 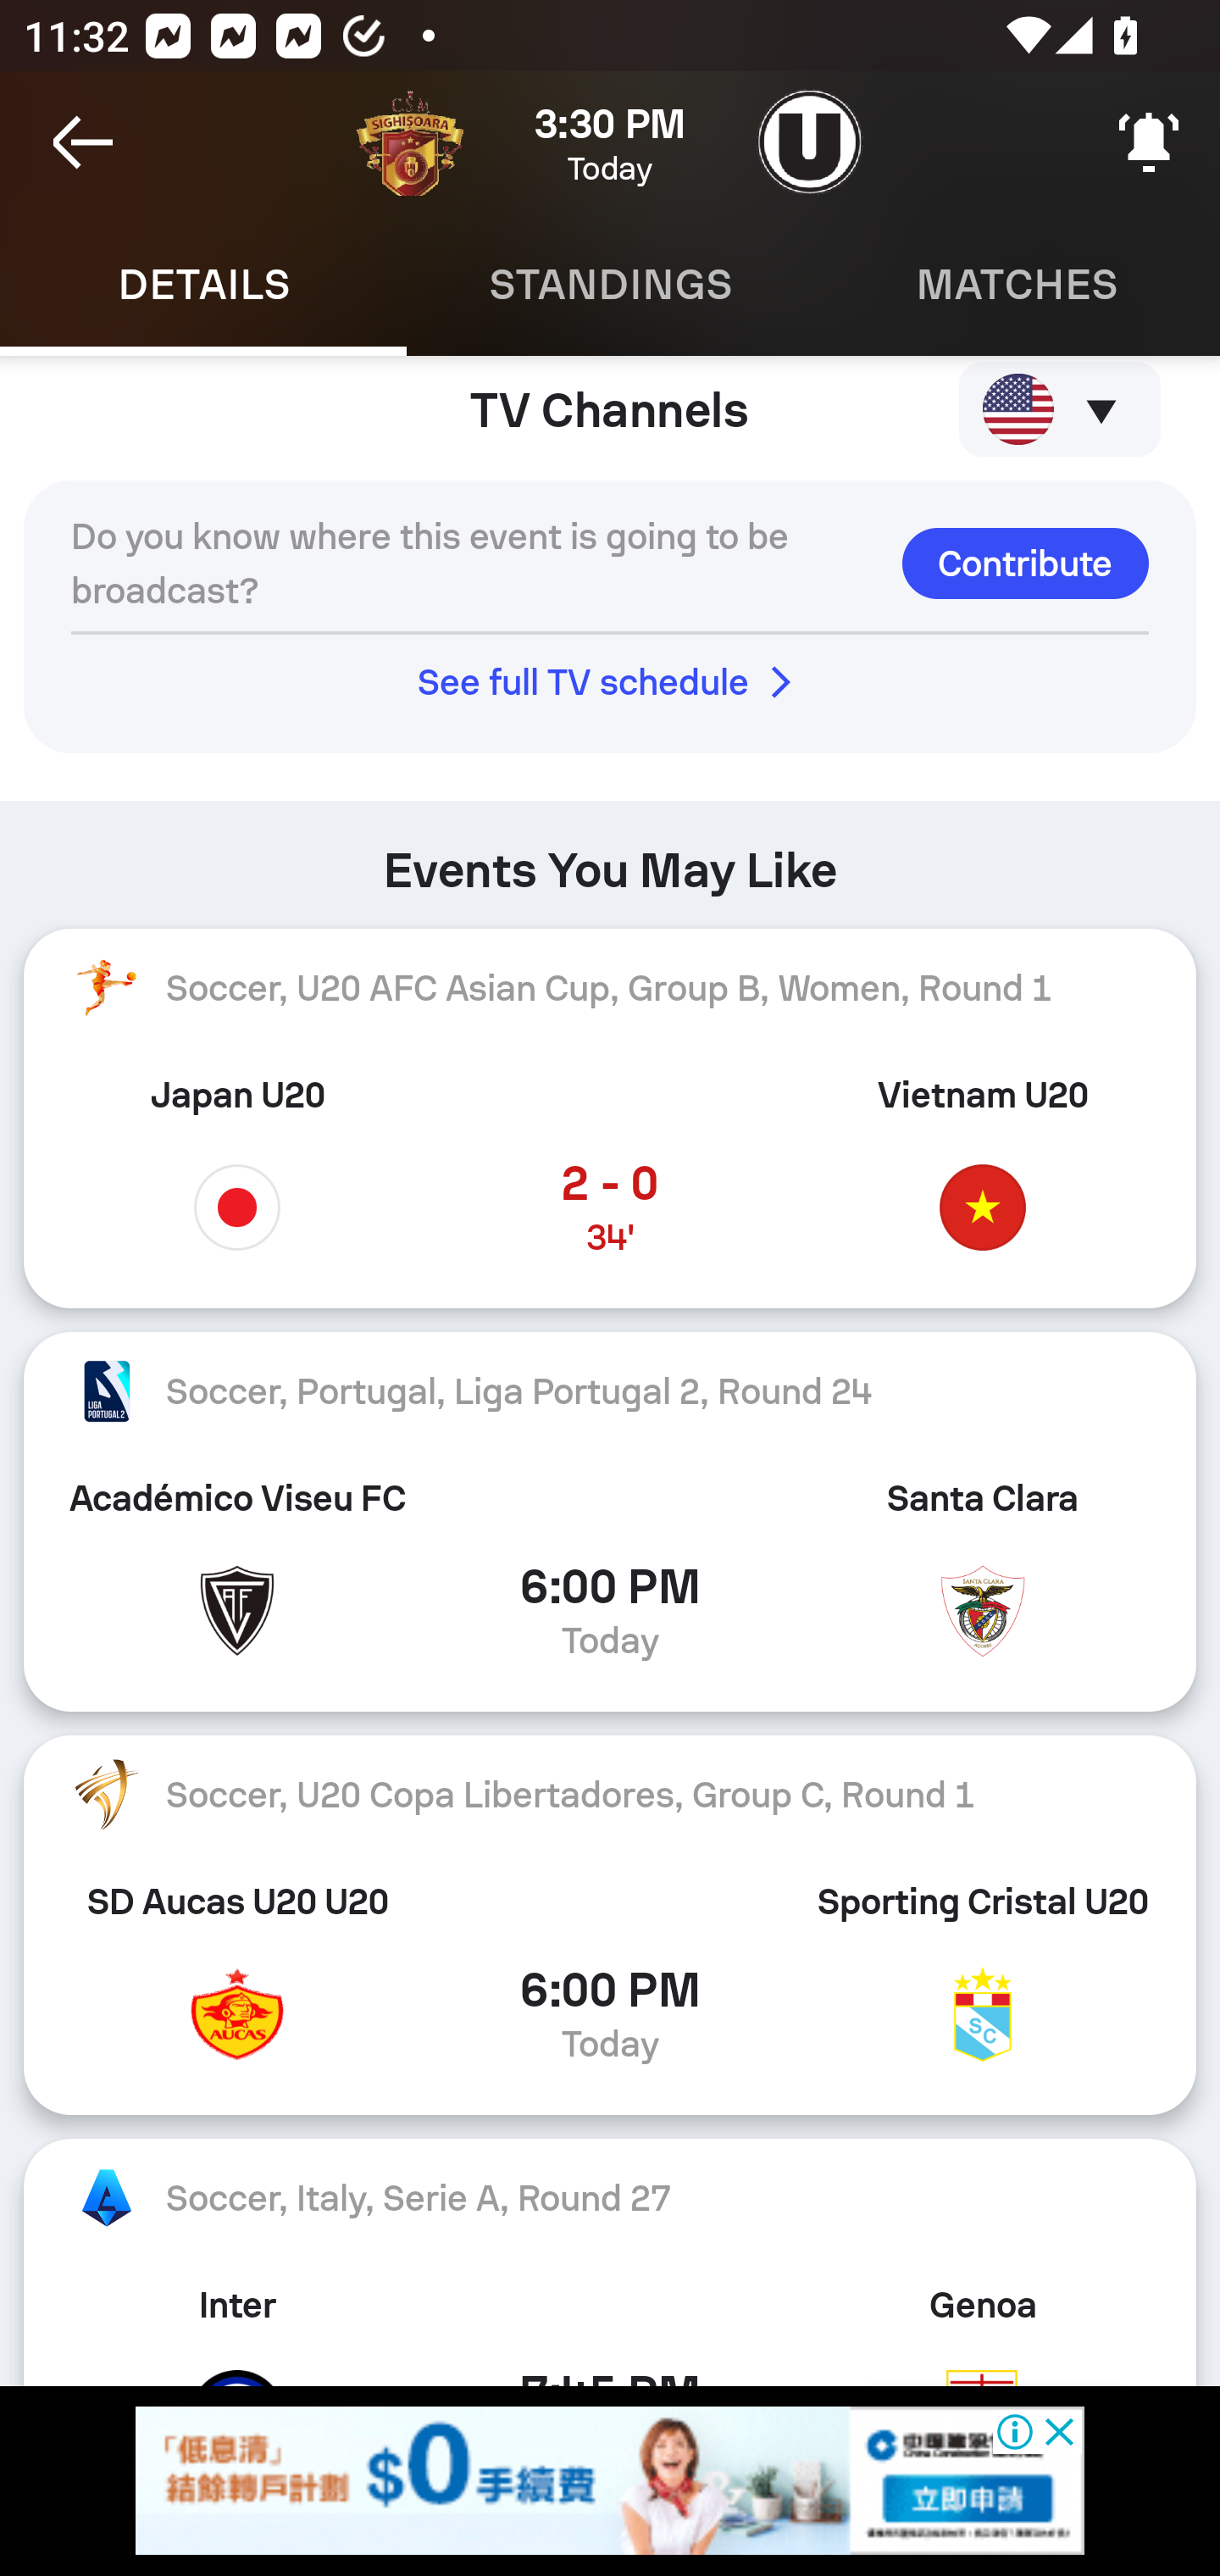 I want to click on Navigate up, so click(x=83, y=142).